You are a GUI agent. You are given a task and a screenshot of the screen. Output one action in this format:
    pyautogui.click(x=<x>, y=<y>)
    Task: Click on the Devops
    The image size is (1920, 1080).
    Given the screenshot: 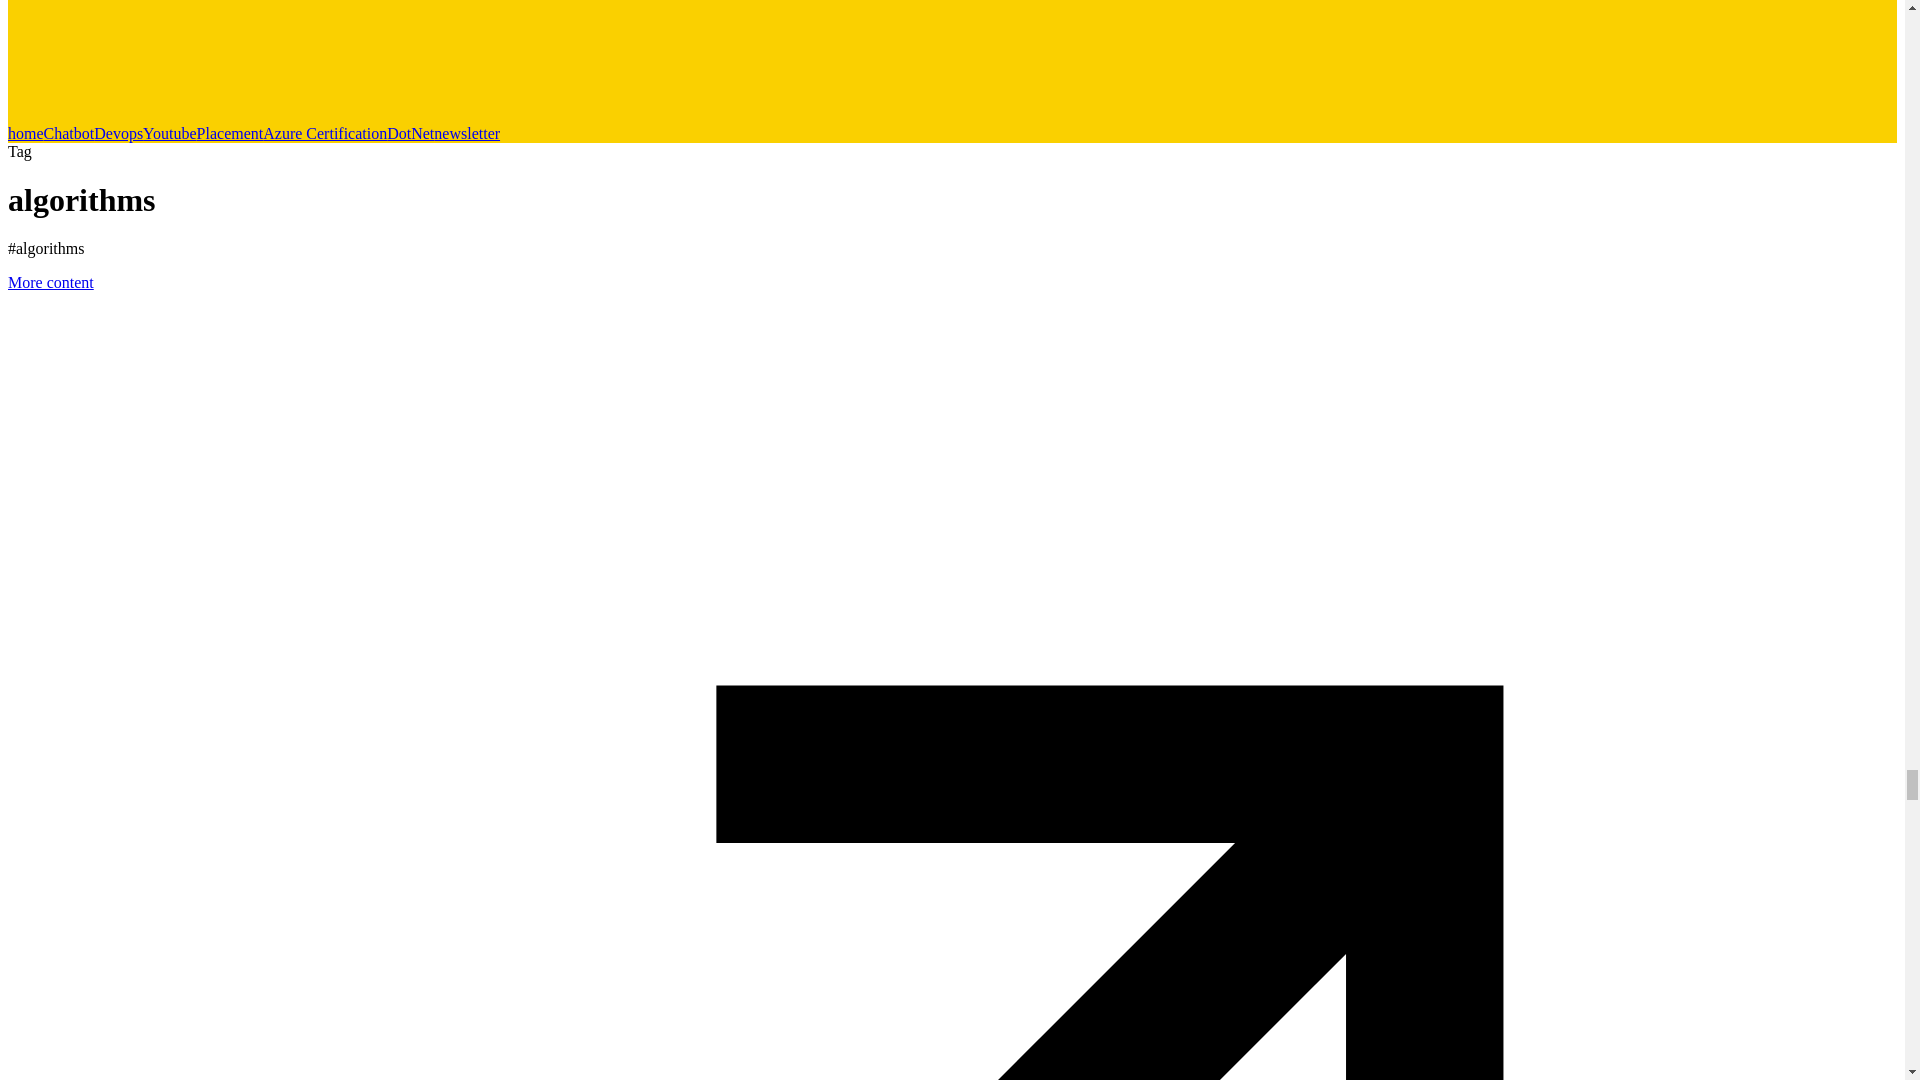 What is the action you would take?
    pyautogui.click(x=118, y=133)
    